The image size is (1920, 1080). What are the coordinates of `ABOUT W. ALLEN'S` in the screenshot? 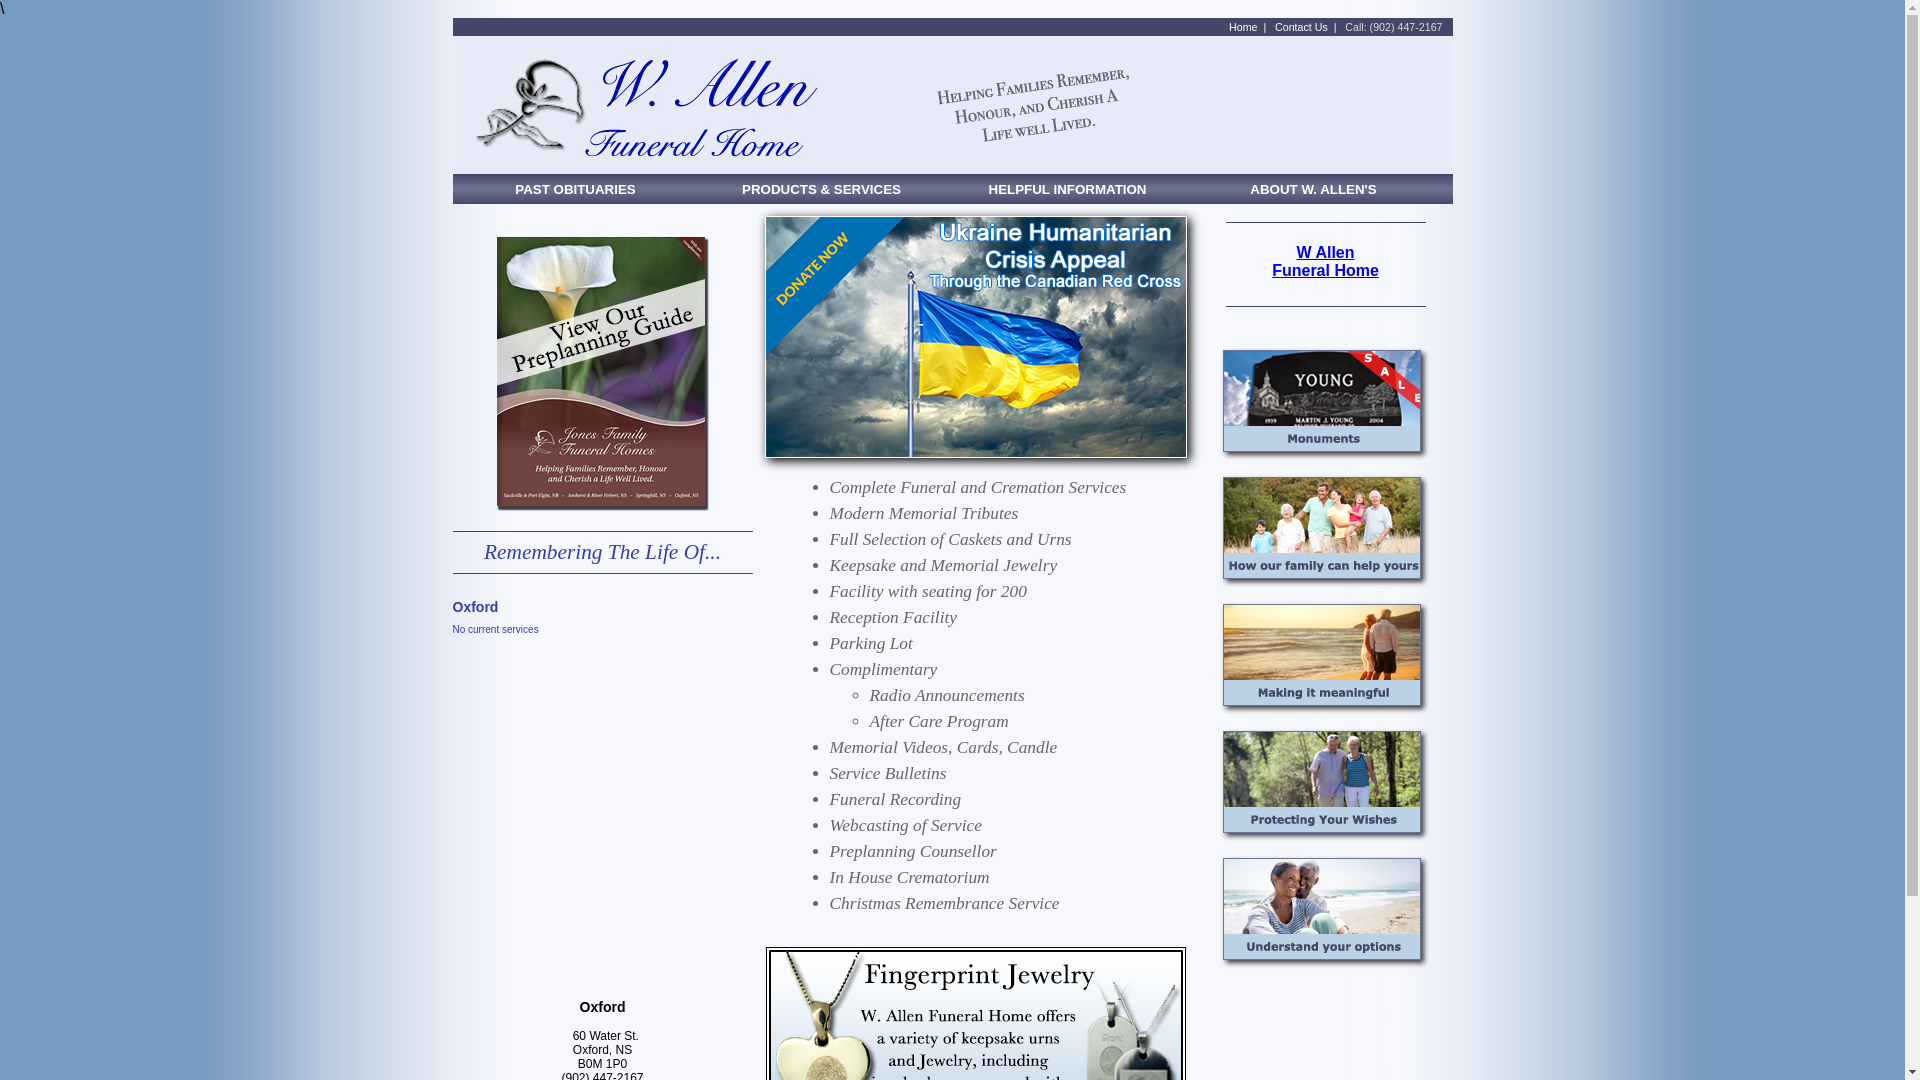 It's located at (1313, 188).